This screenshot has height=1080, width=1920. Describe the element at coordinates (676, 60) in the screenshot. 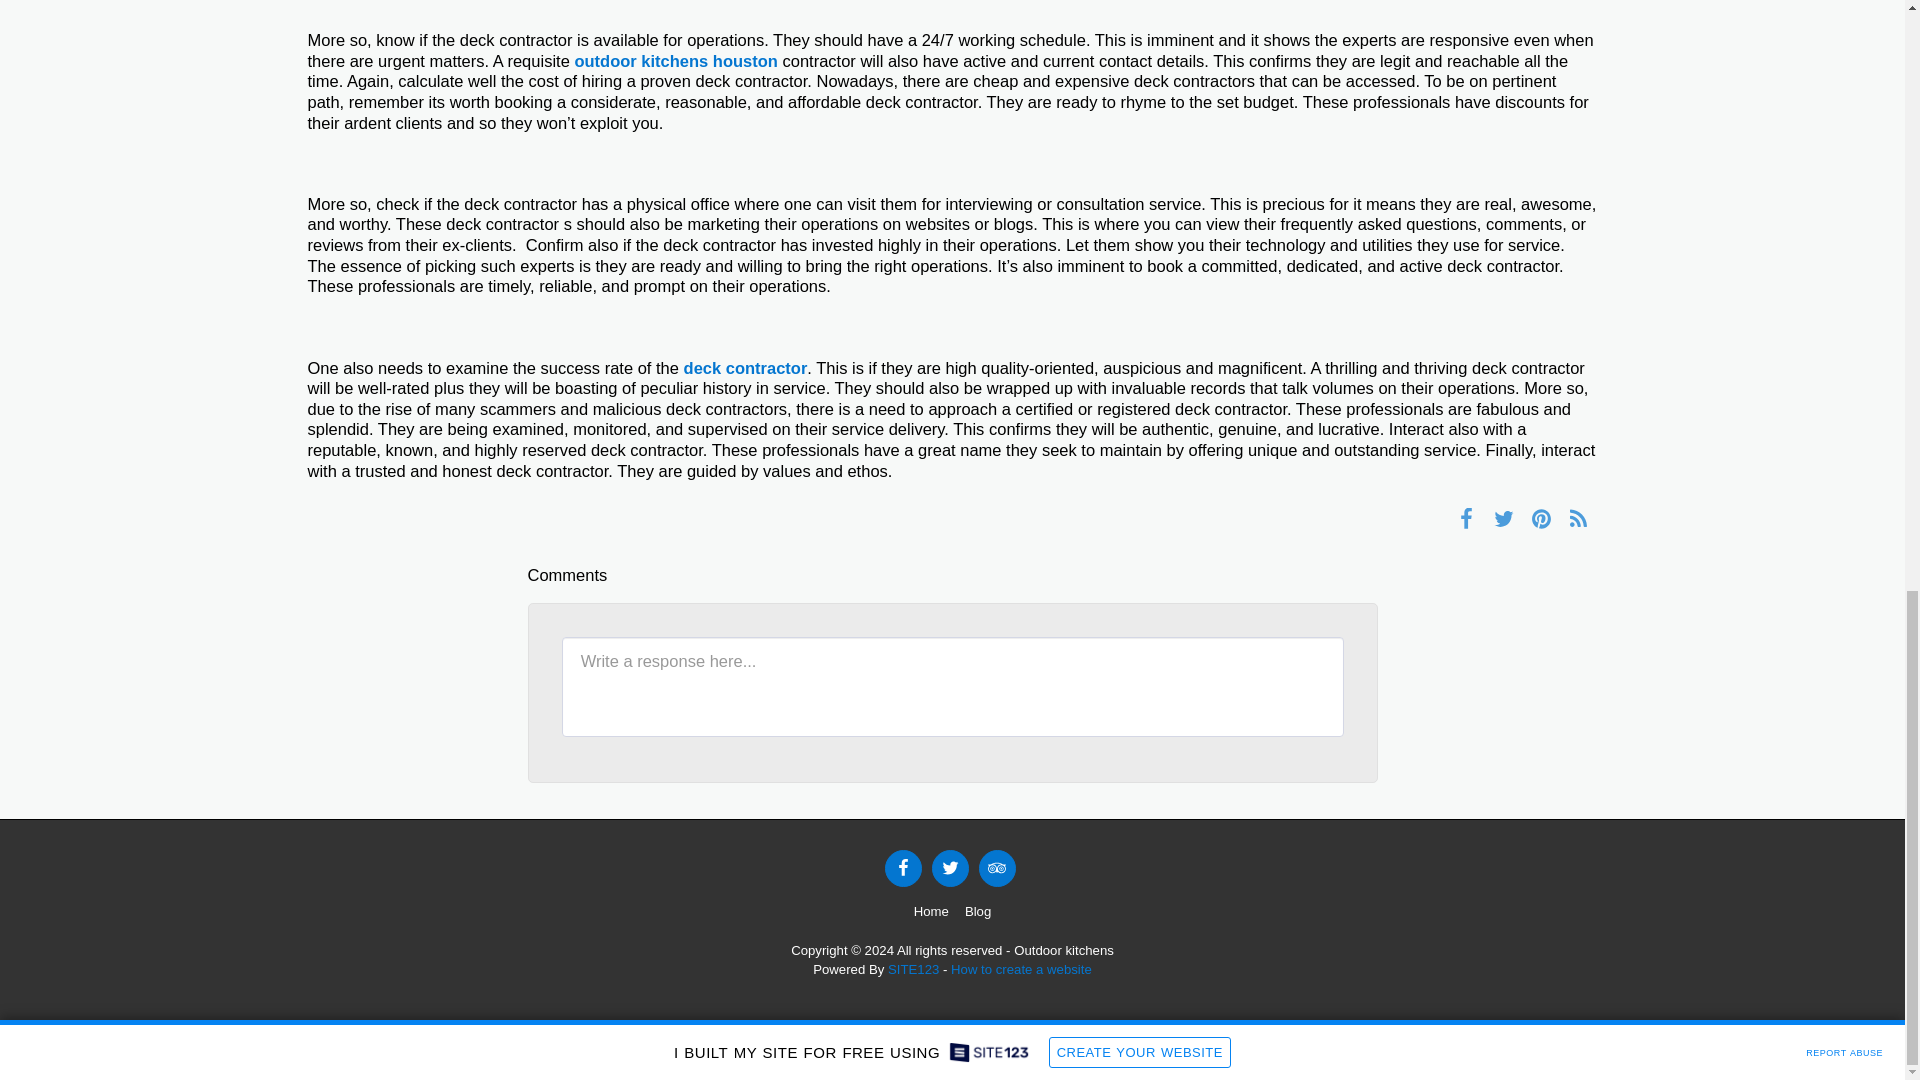

I see `outdoor kitchens houston` at that location.